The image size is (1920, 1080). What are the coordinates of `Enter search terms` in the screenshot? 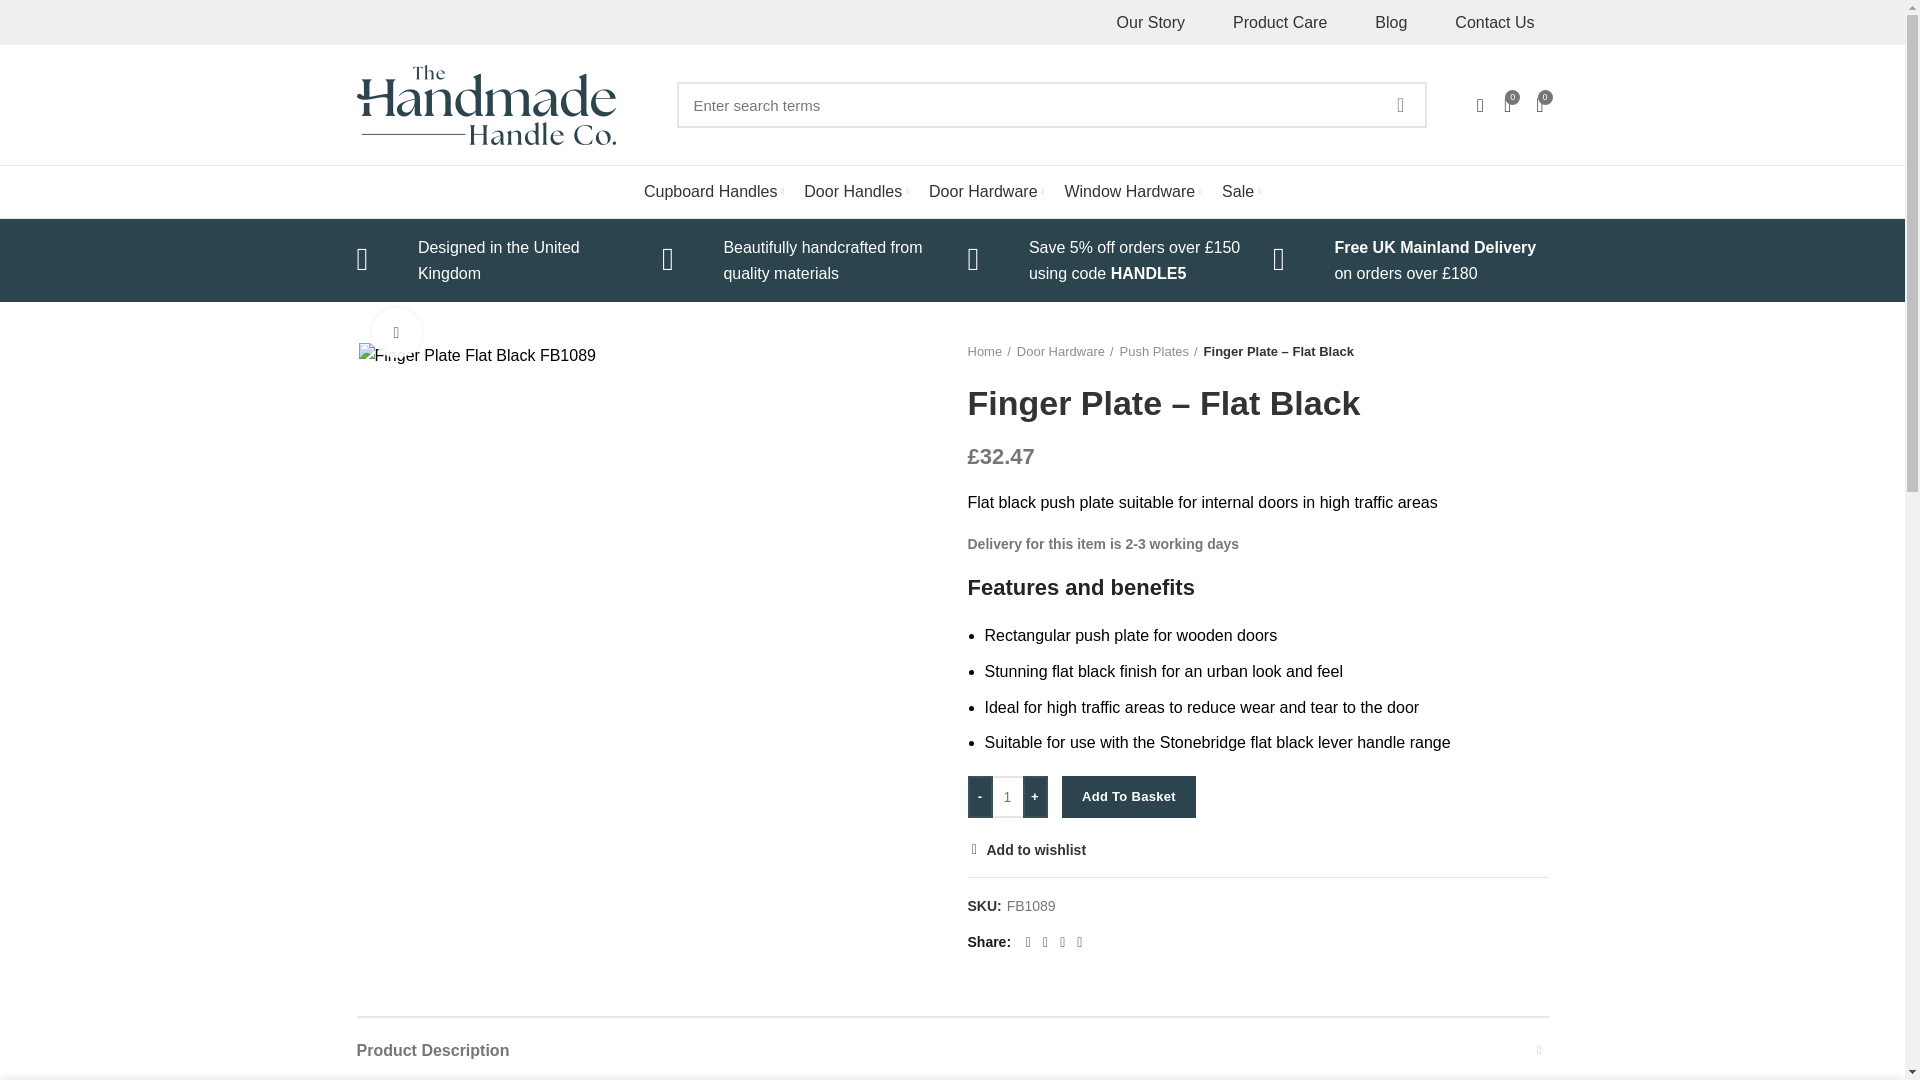 It's located at (1050, 105).